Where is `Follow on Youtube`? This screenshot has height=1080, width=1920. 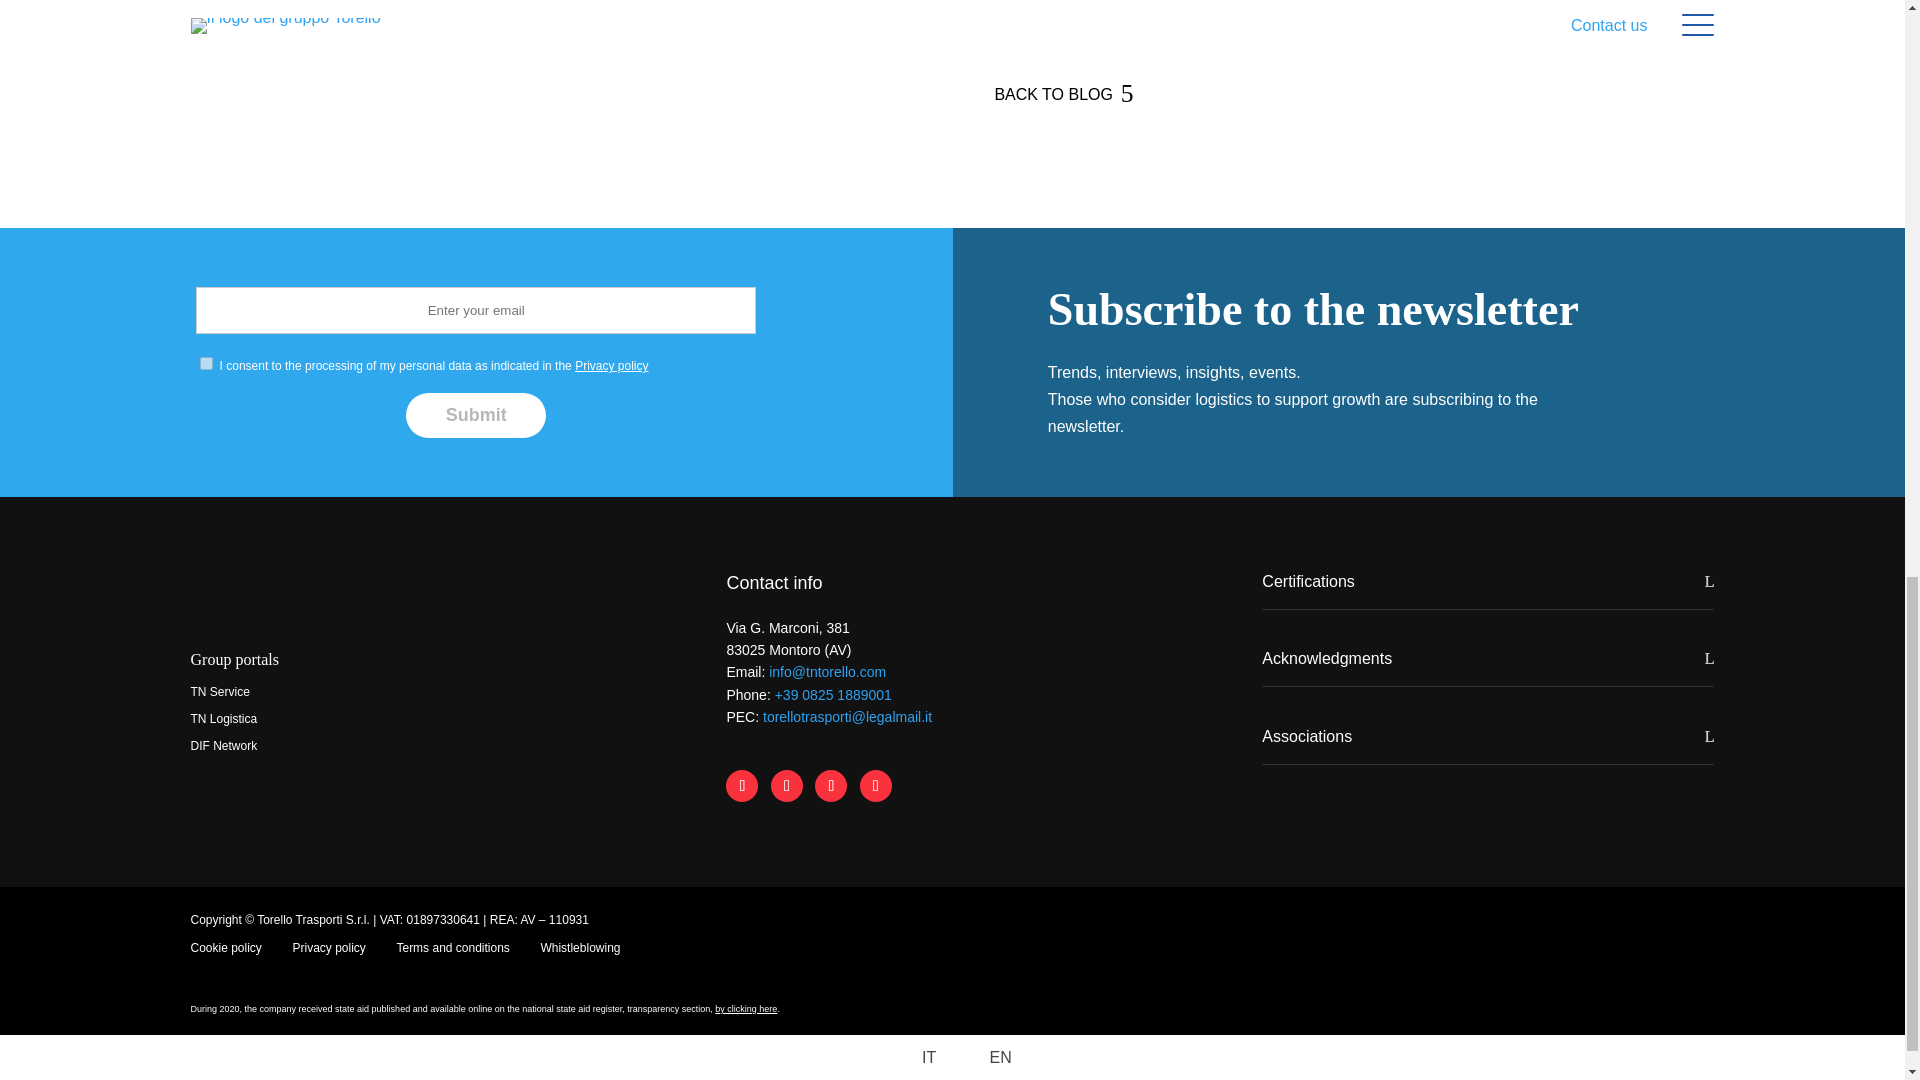 Follow on Youtube is located at coordinates (876, 786).